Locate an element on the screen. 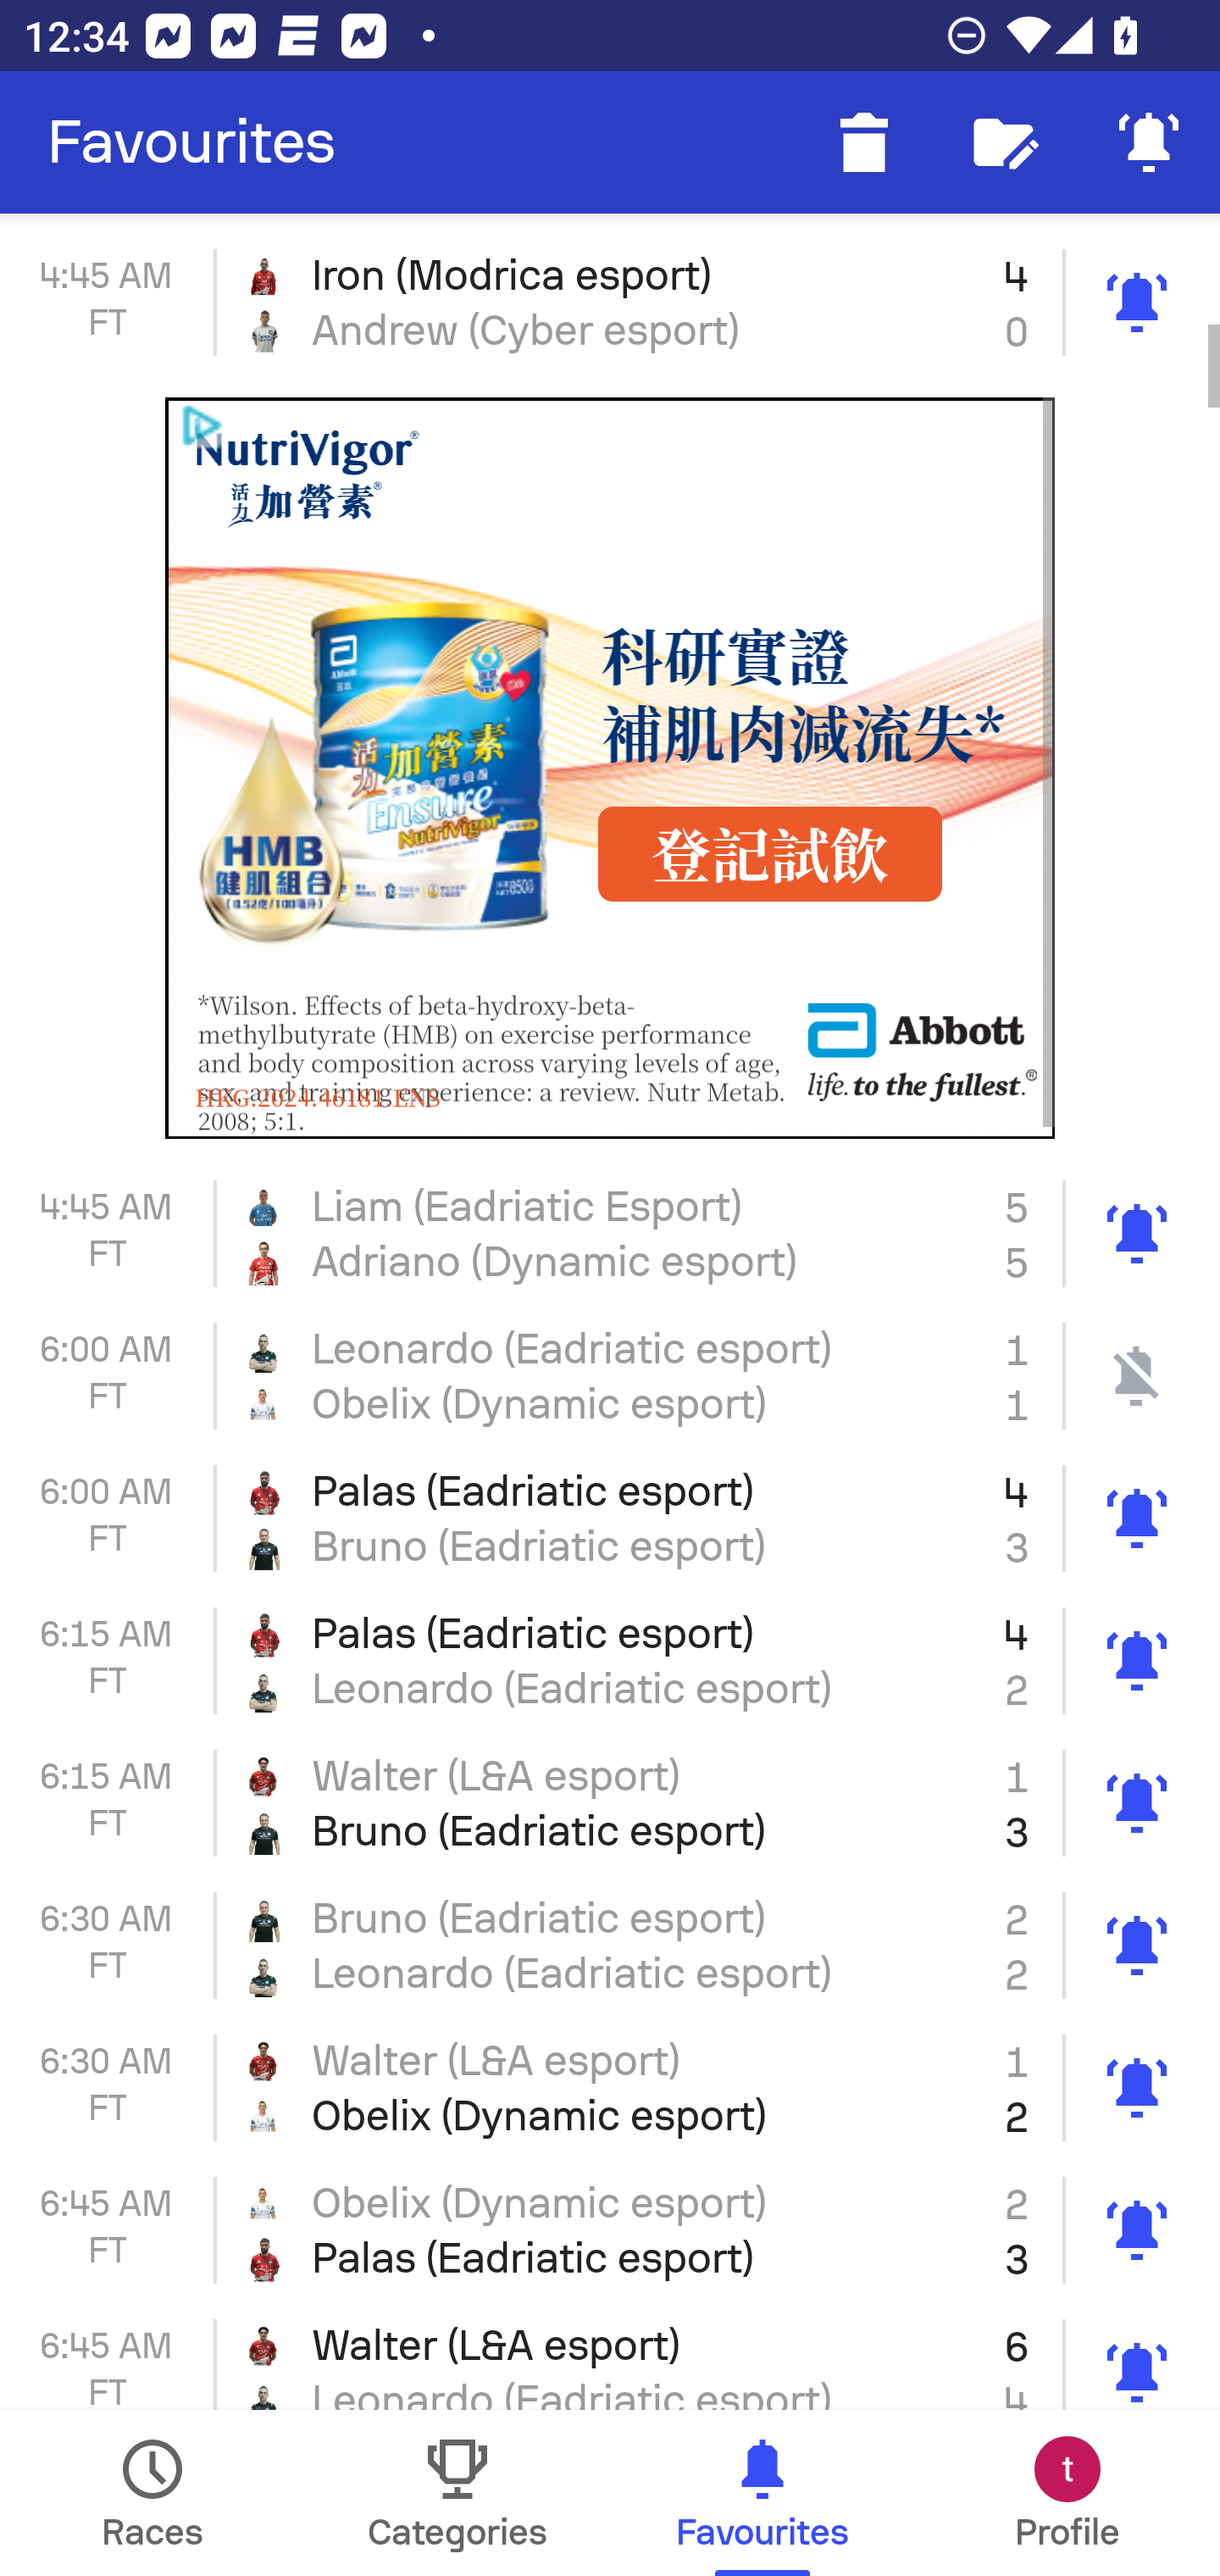 Image resolution: width=1220 pixels, height=2576 pixels. Delete finished is located at coordinates (864, 142).